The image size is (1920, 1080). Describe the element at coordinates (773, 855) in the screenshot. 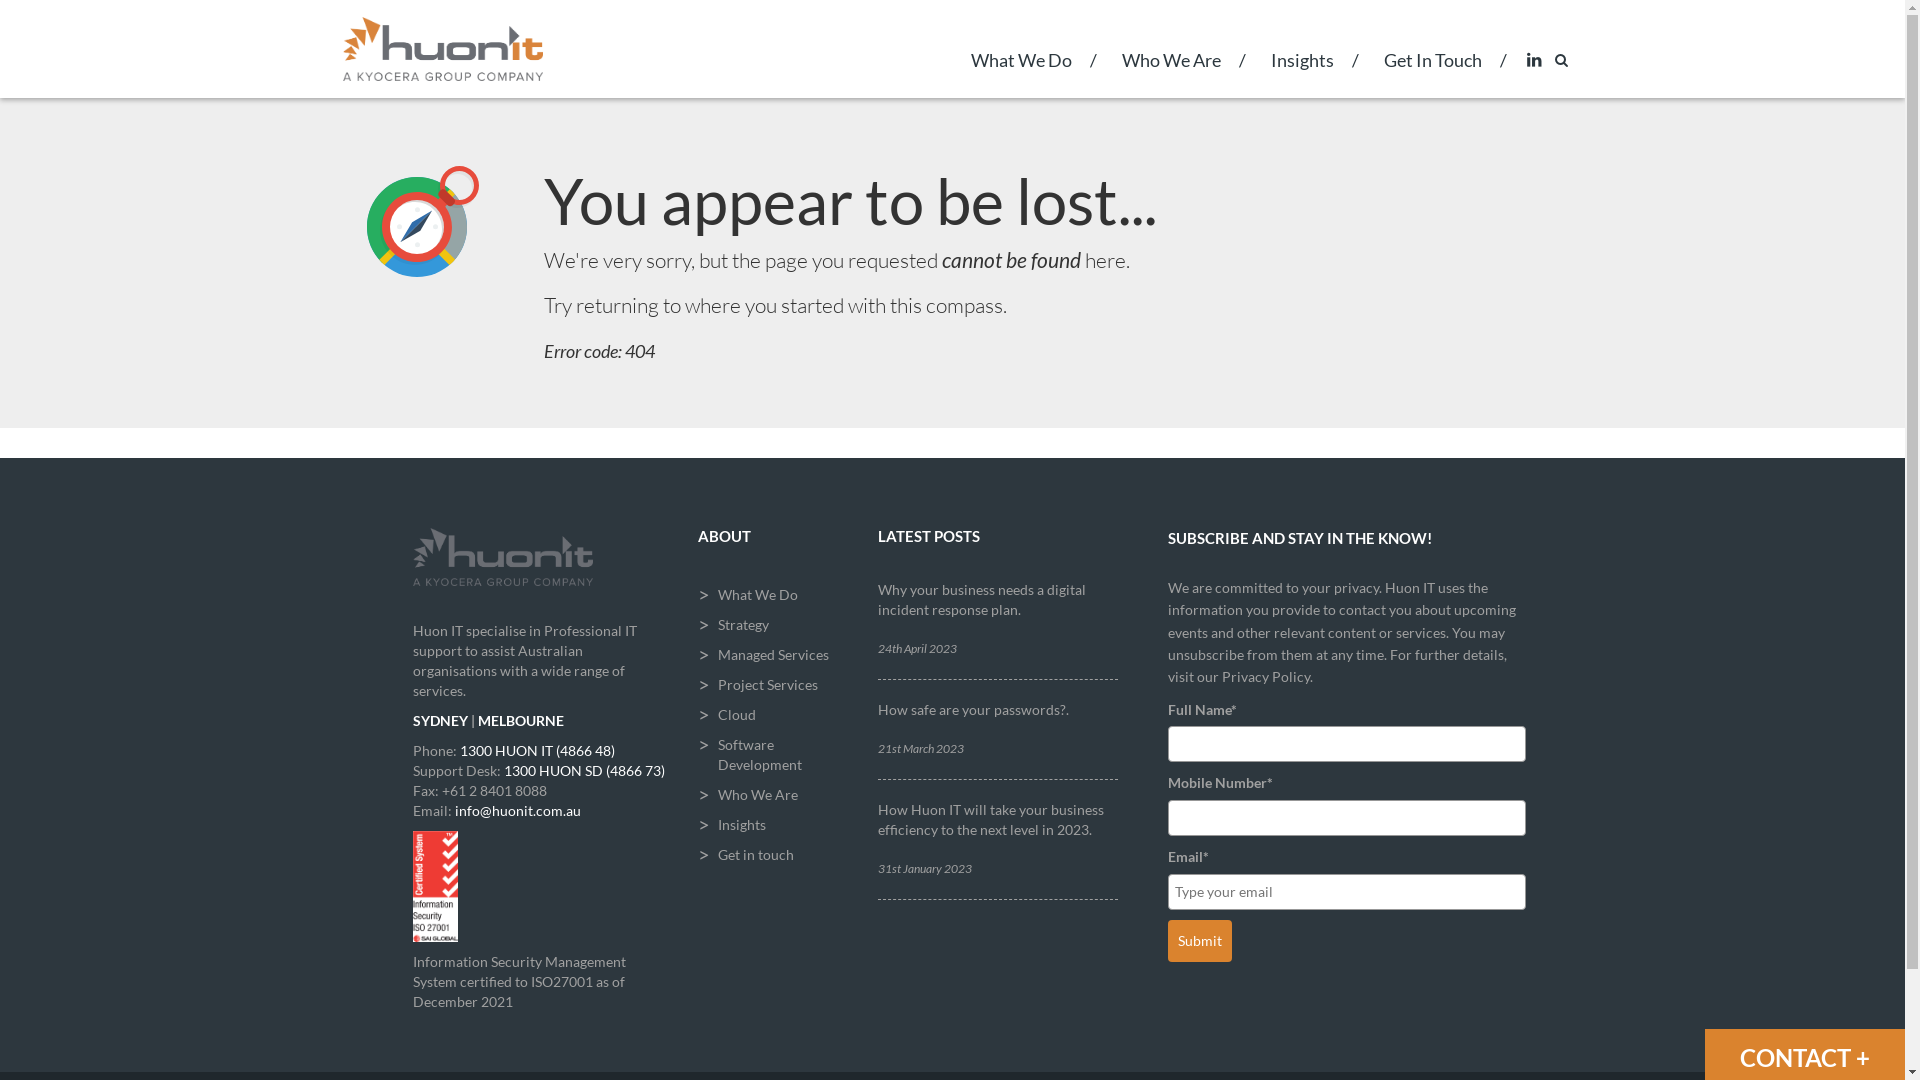

I see `Get in touch` at that location.